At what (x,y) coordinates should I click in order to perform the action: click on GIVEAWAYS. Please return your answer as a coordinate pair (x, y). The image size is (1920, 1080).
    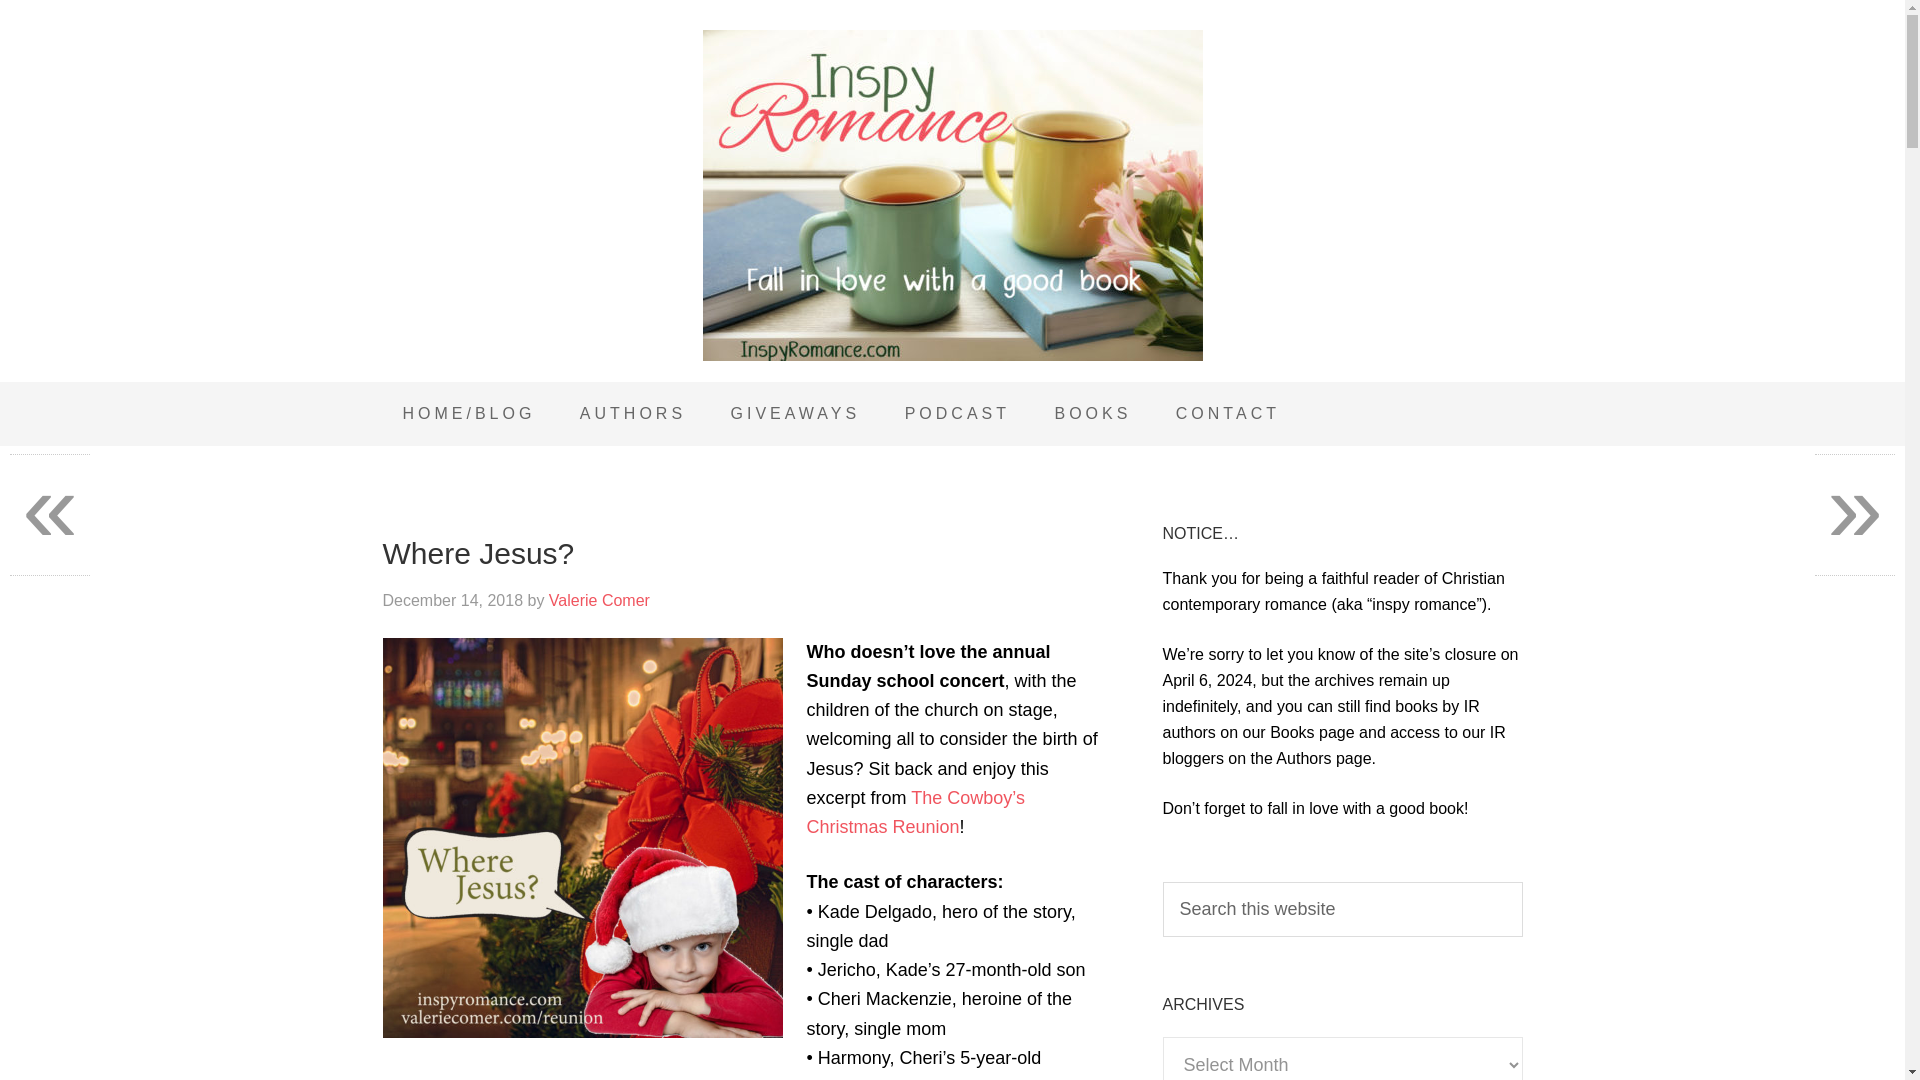
    Looking at the image, I should click on (796, 414).